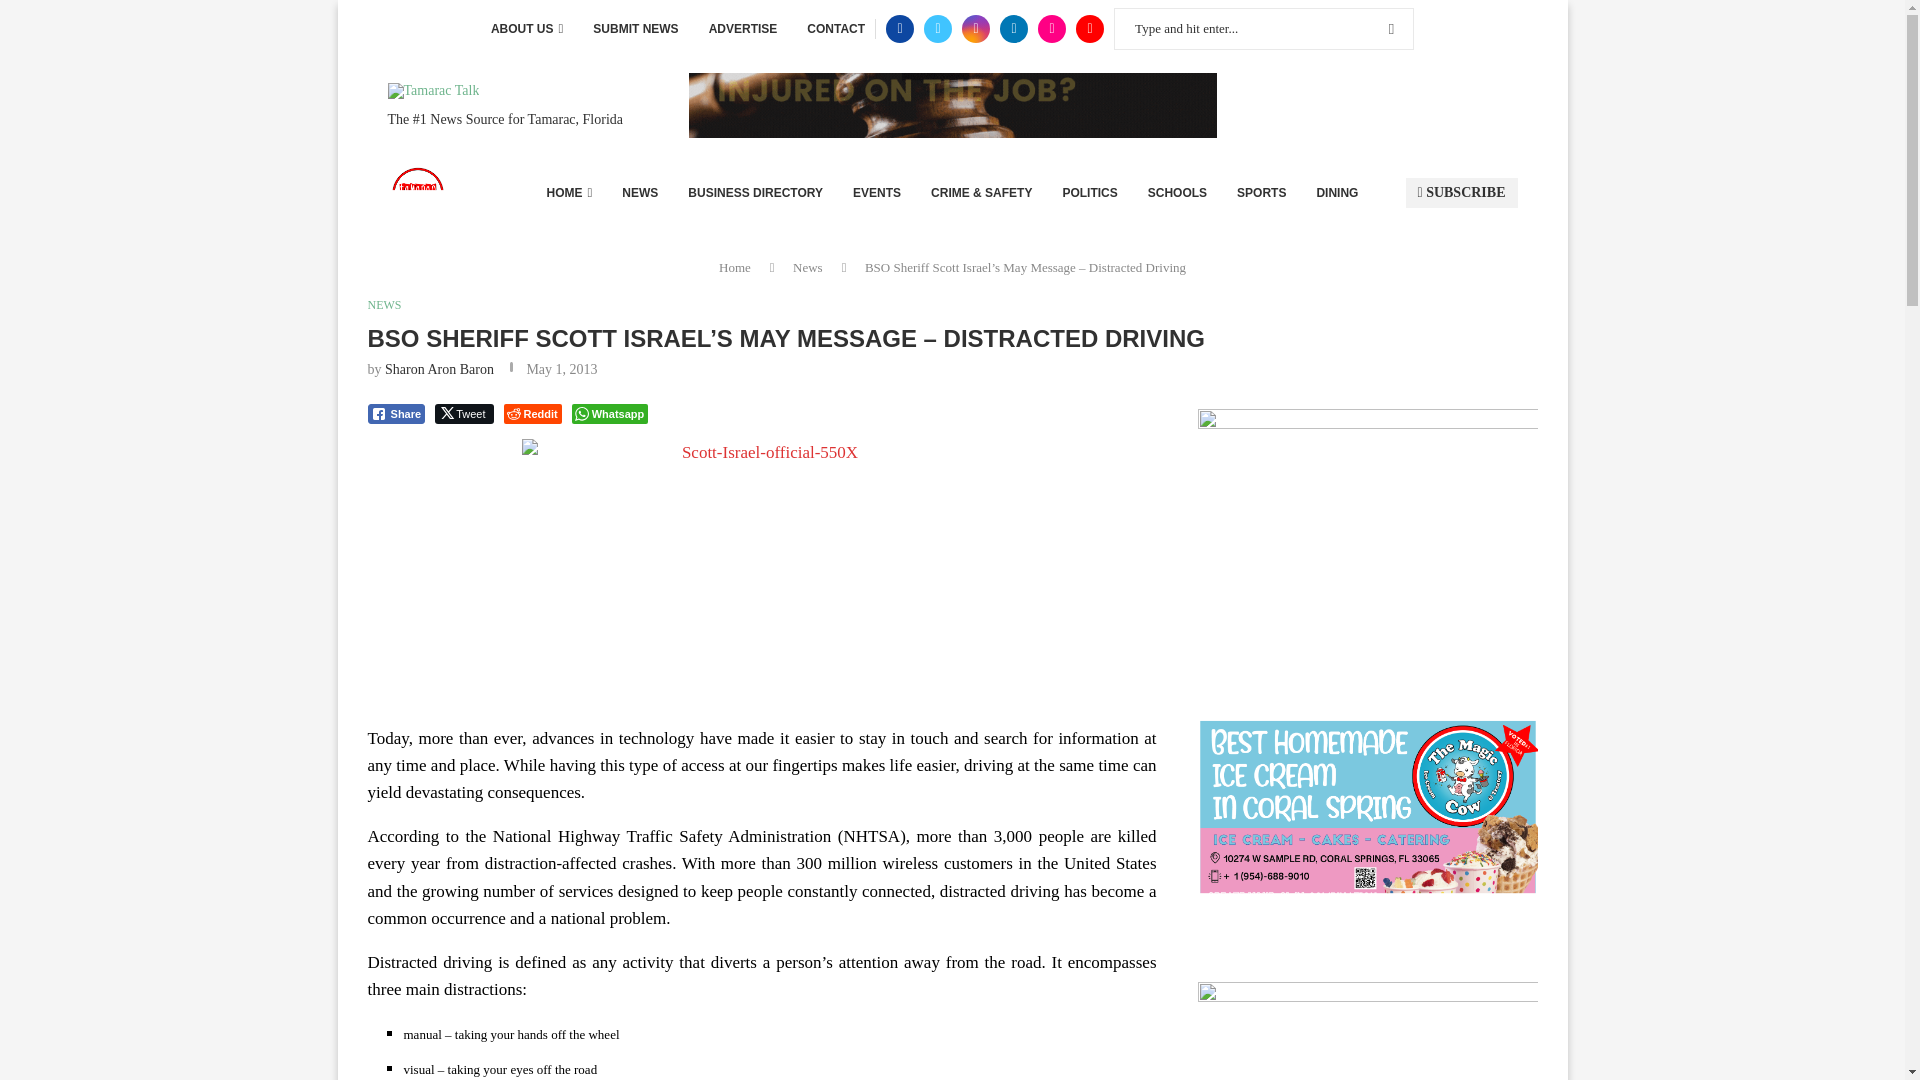  I want to click on SUBSCRIBE, so click(1462, 193).